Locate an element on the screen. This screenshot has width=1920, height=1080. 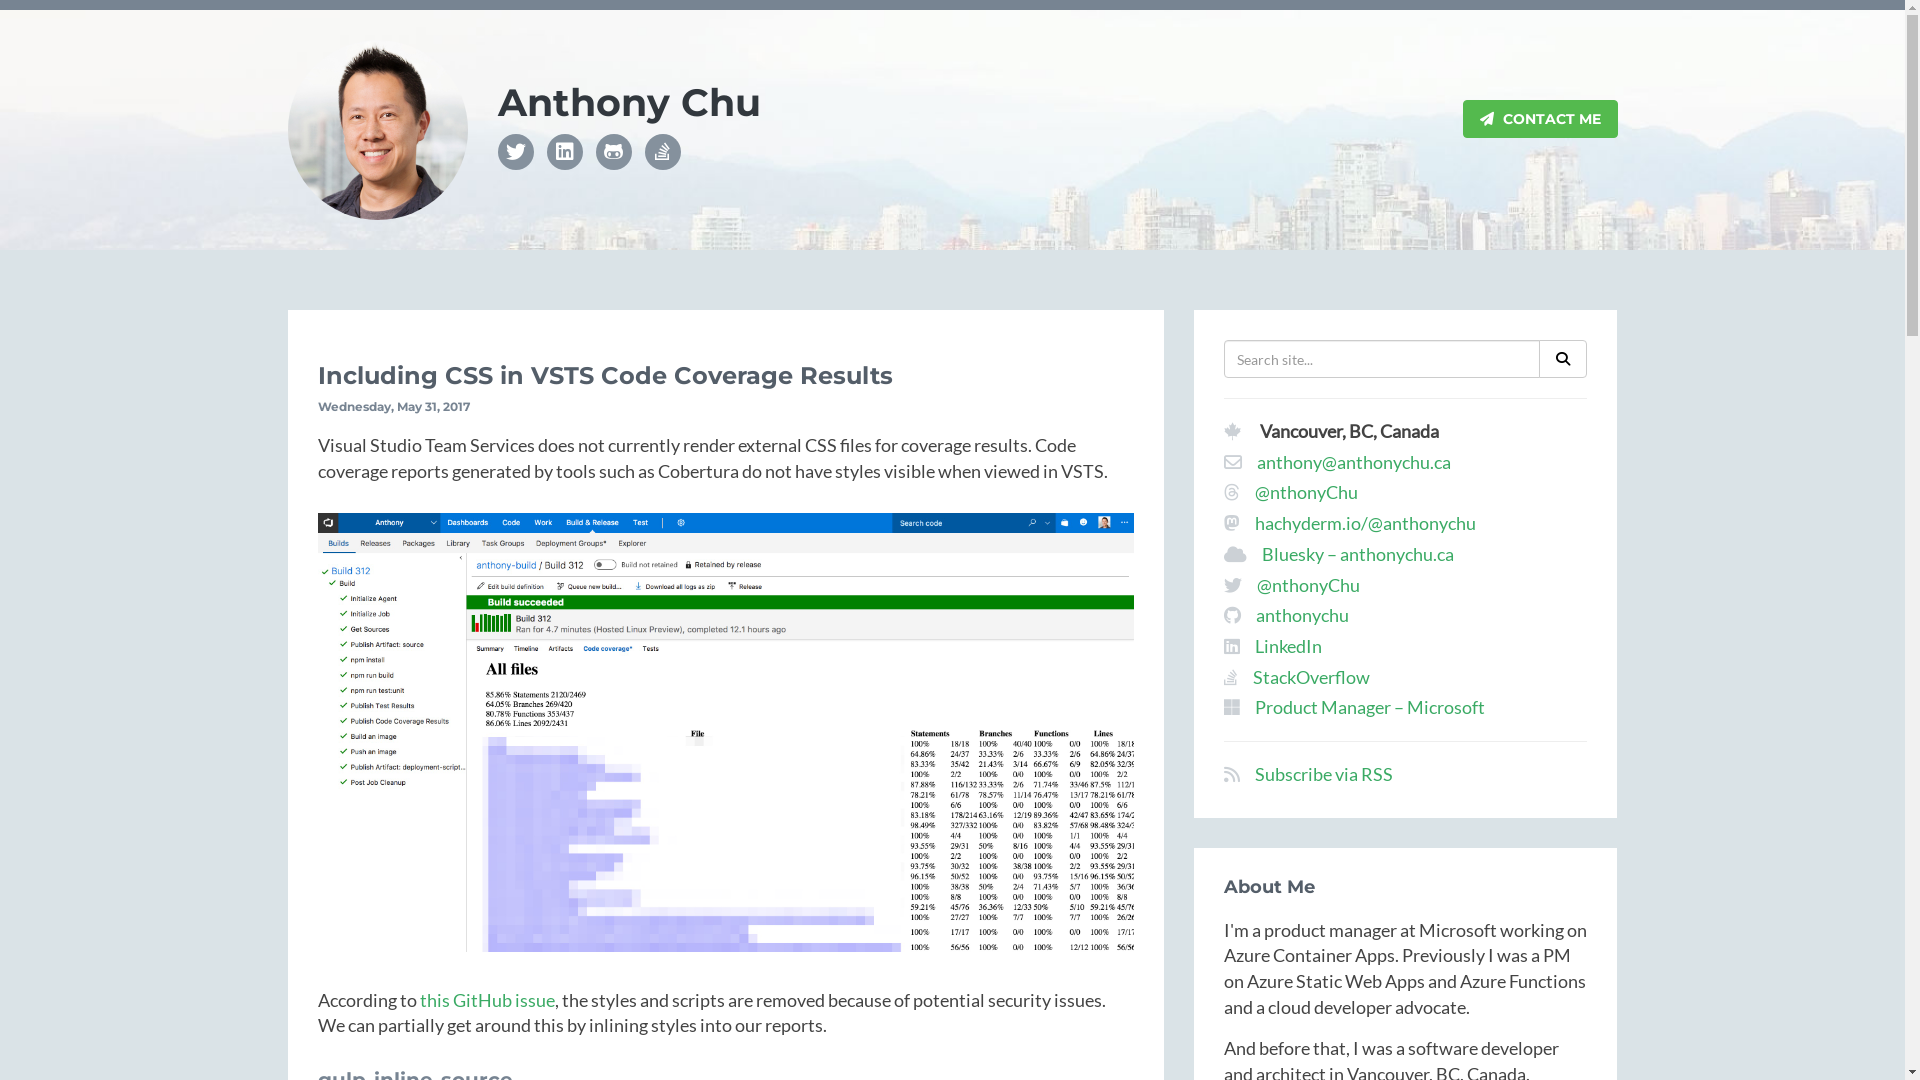
Subscribe via RSS is located at coordinates (1324, 774).